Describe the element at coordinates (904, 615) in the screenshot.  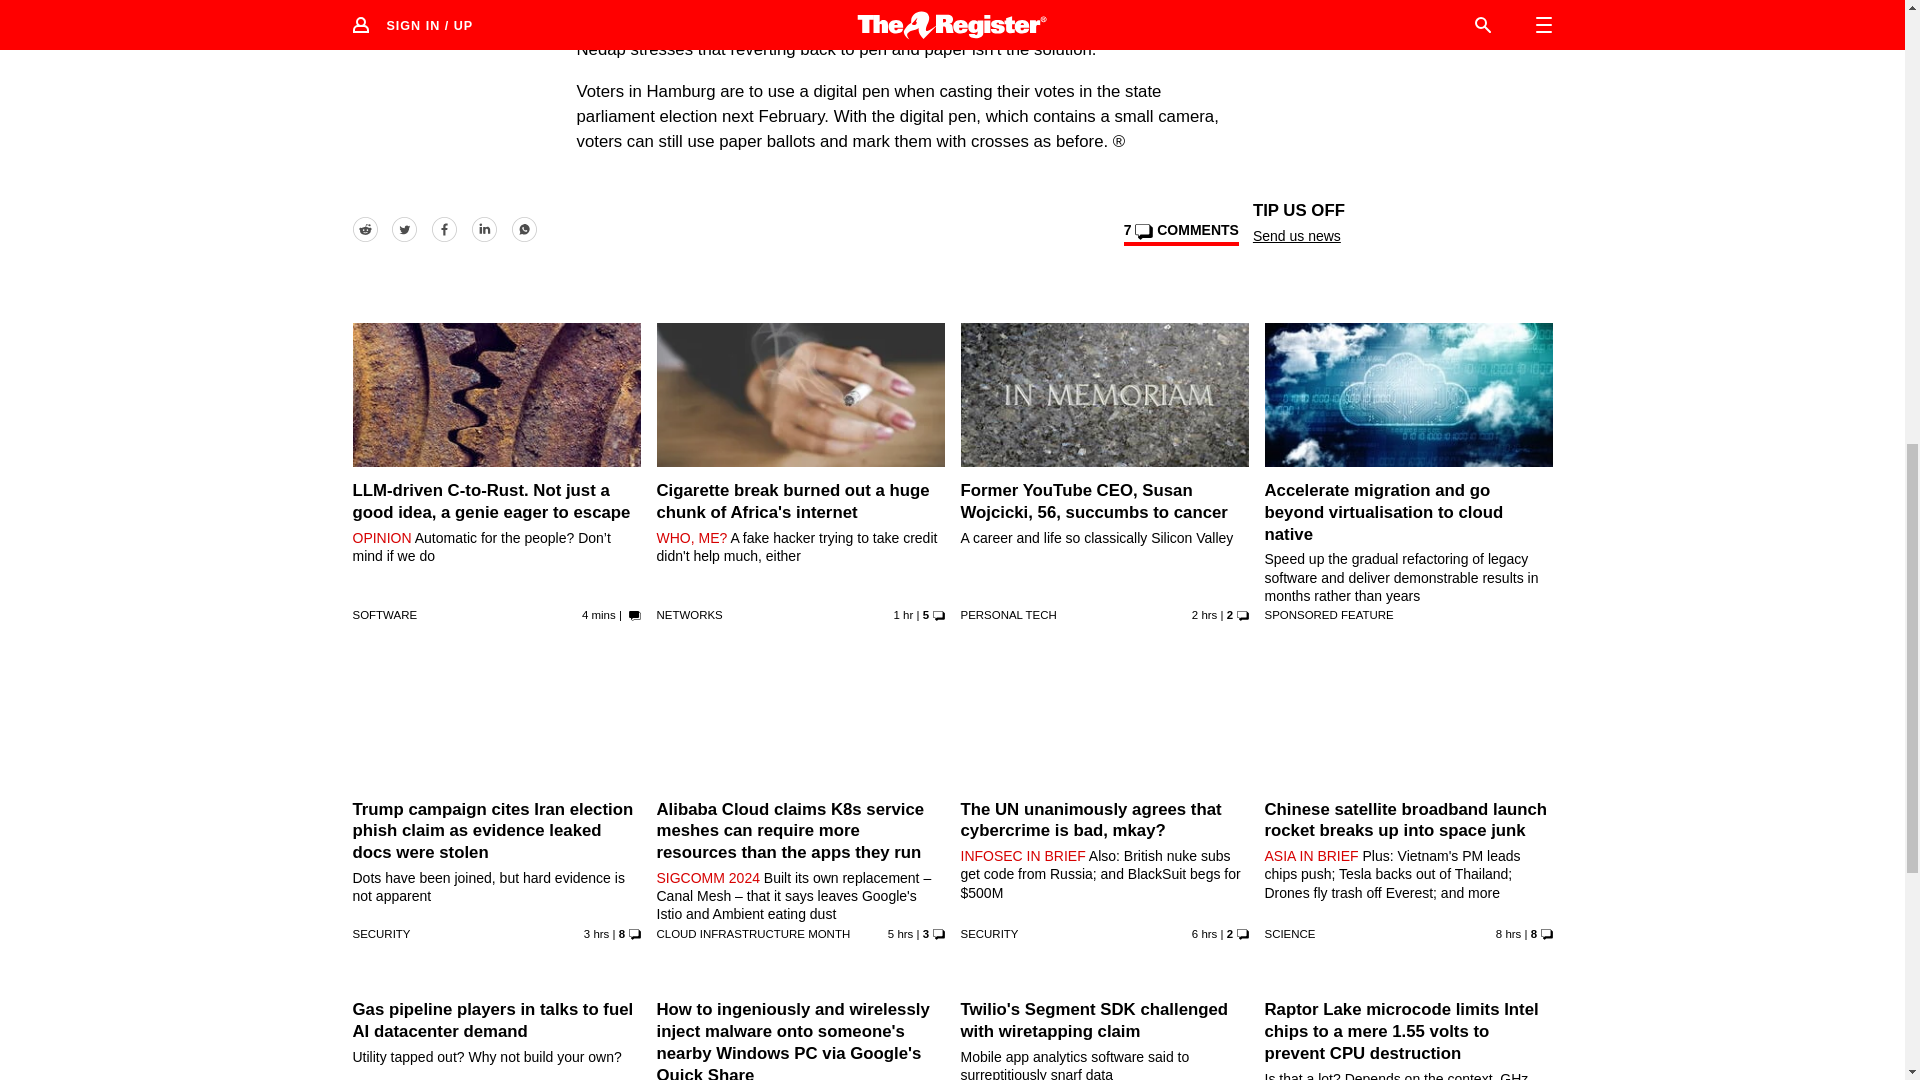
I see `12 Aug 2024 7:36` at that location.